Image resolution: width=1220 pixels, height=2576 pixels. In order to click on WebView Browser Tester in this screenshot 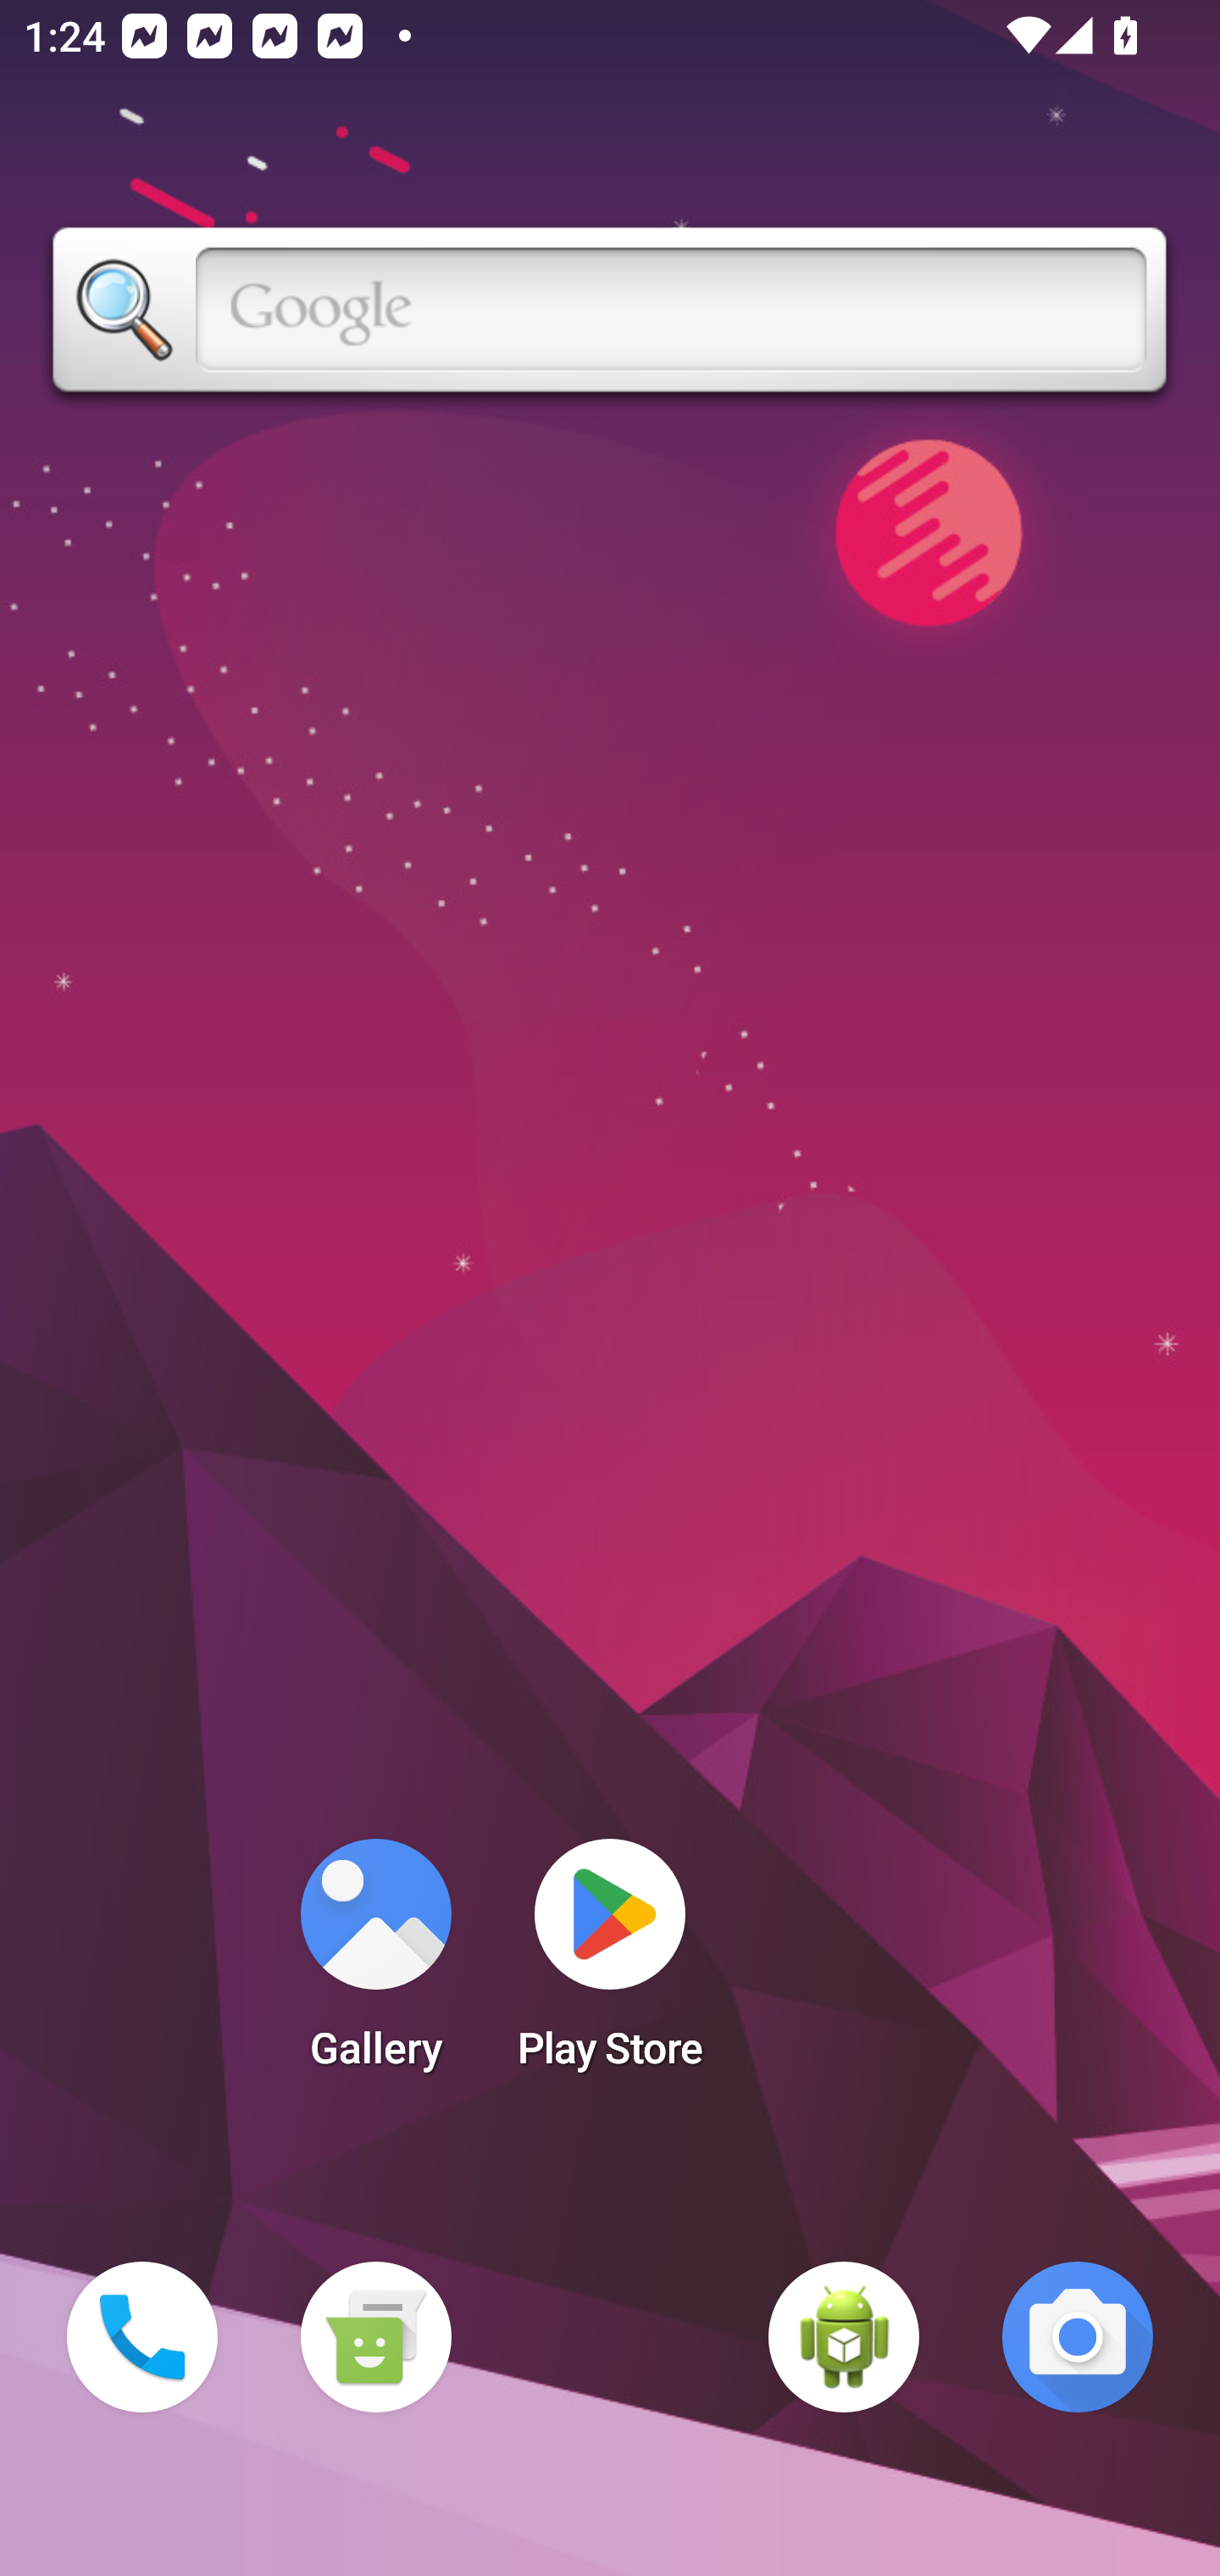, I will do `click(844, 2337)`.